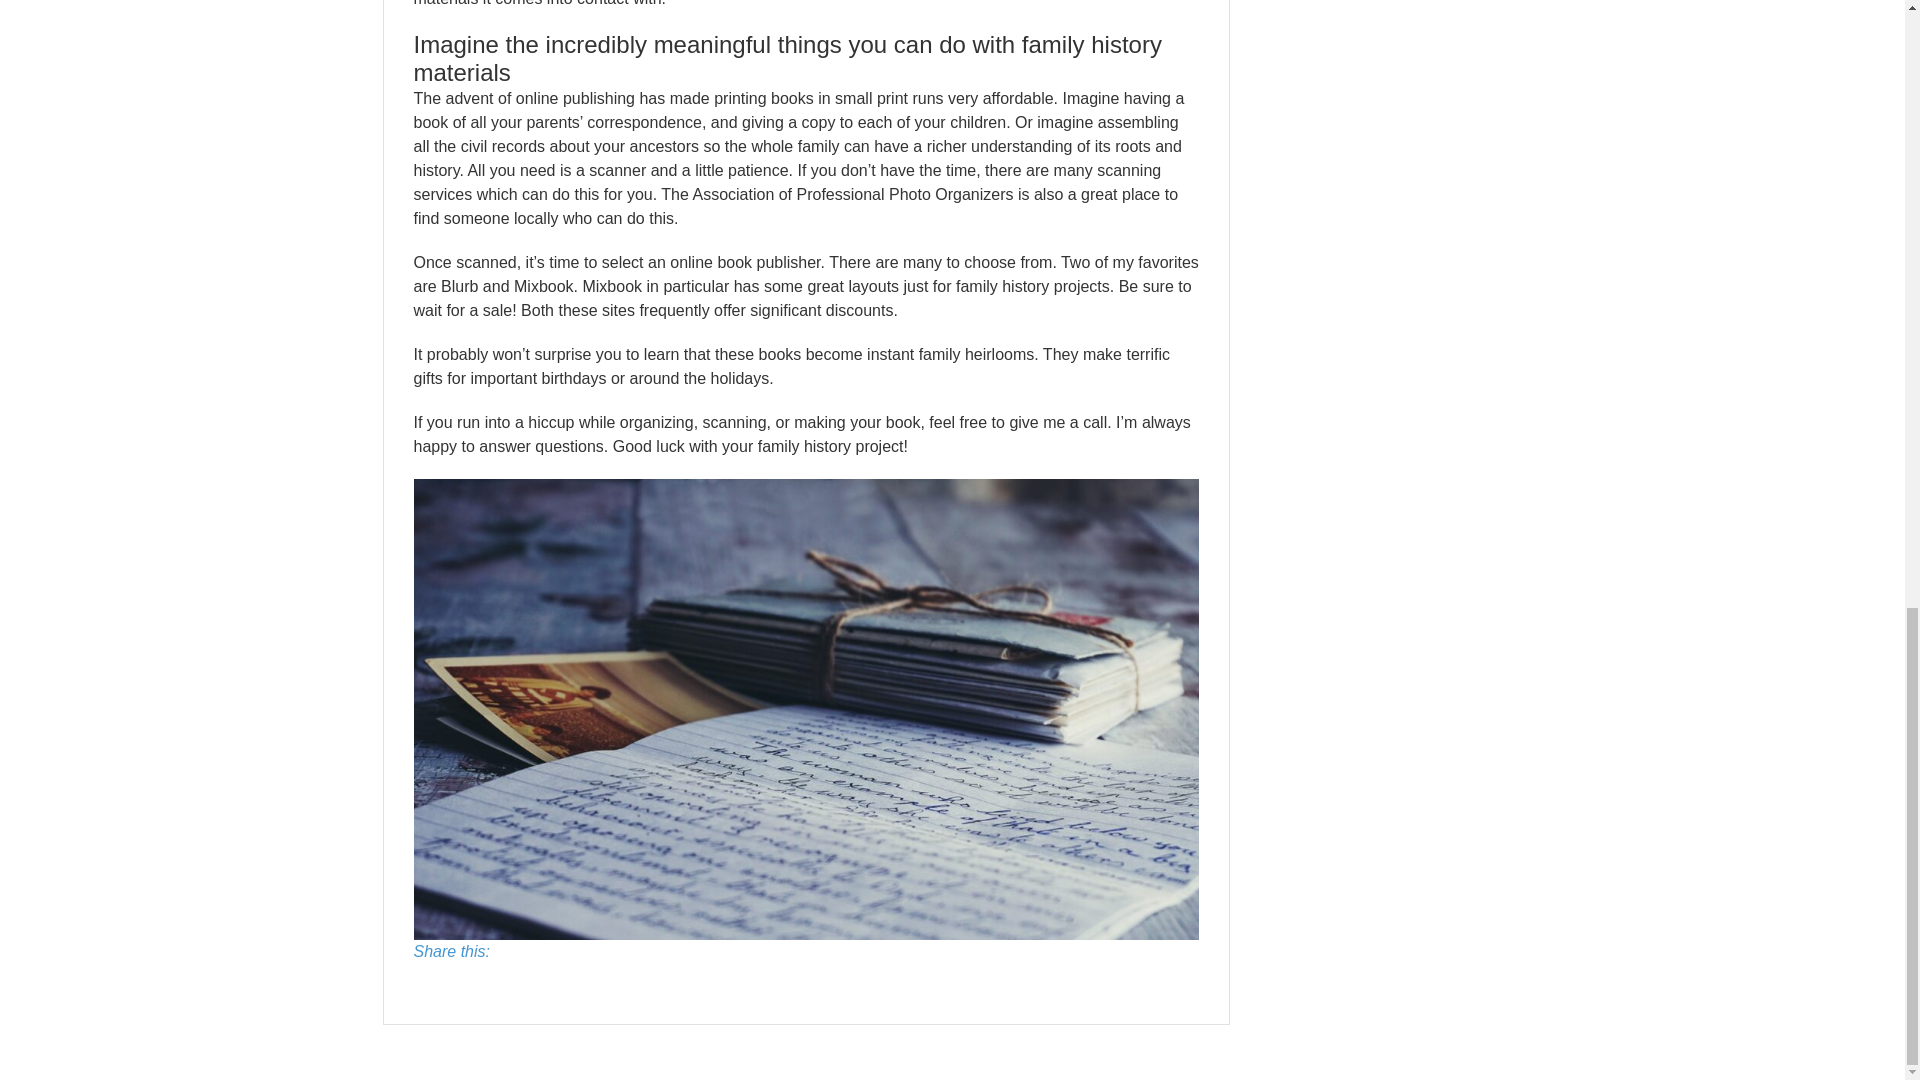  Describe the element at coordinates (483, 982) in the screenshot. I see `google` at that location.